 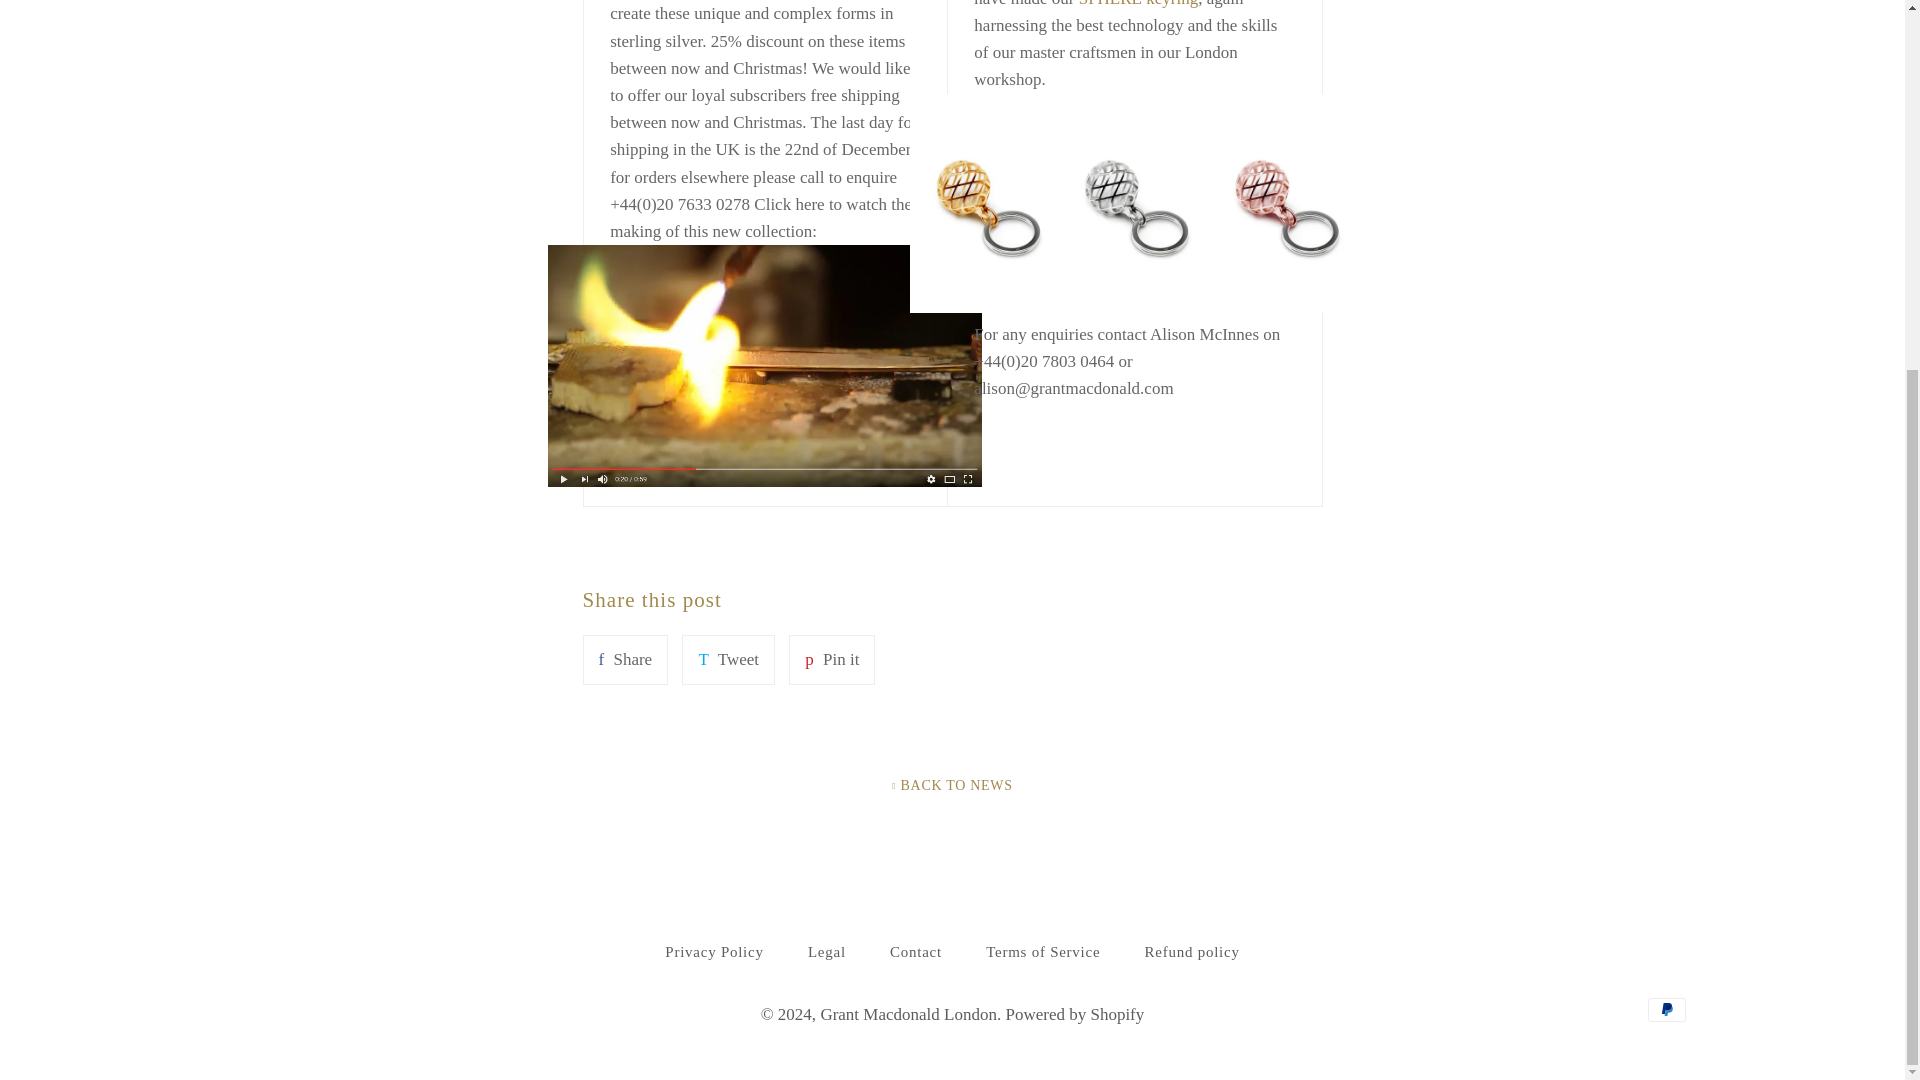 What do you see at coordinates (1666, 1009) in the screenshot?
I see `PayPal` at bounding box center [1666, 1009].